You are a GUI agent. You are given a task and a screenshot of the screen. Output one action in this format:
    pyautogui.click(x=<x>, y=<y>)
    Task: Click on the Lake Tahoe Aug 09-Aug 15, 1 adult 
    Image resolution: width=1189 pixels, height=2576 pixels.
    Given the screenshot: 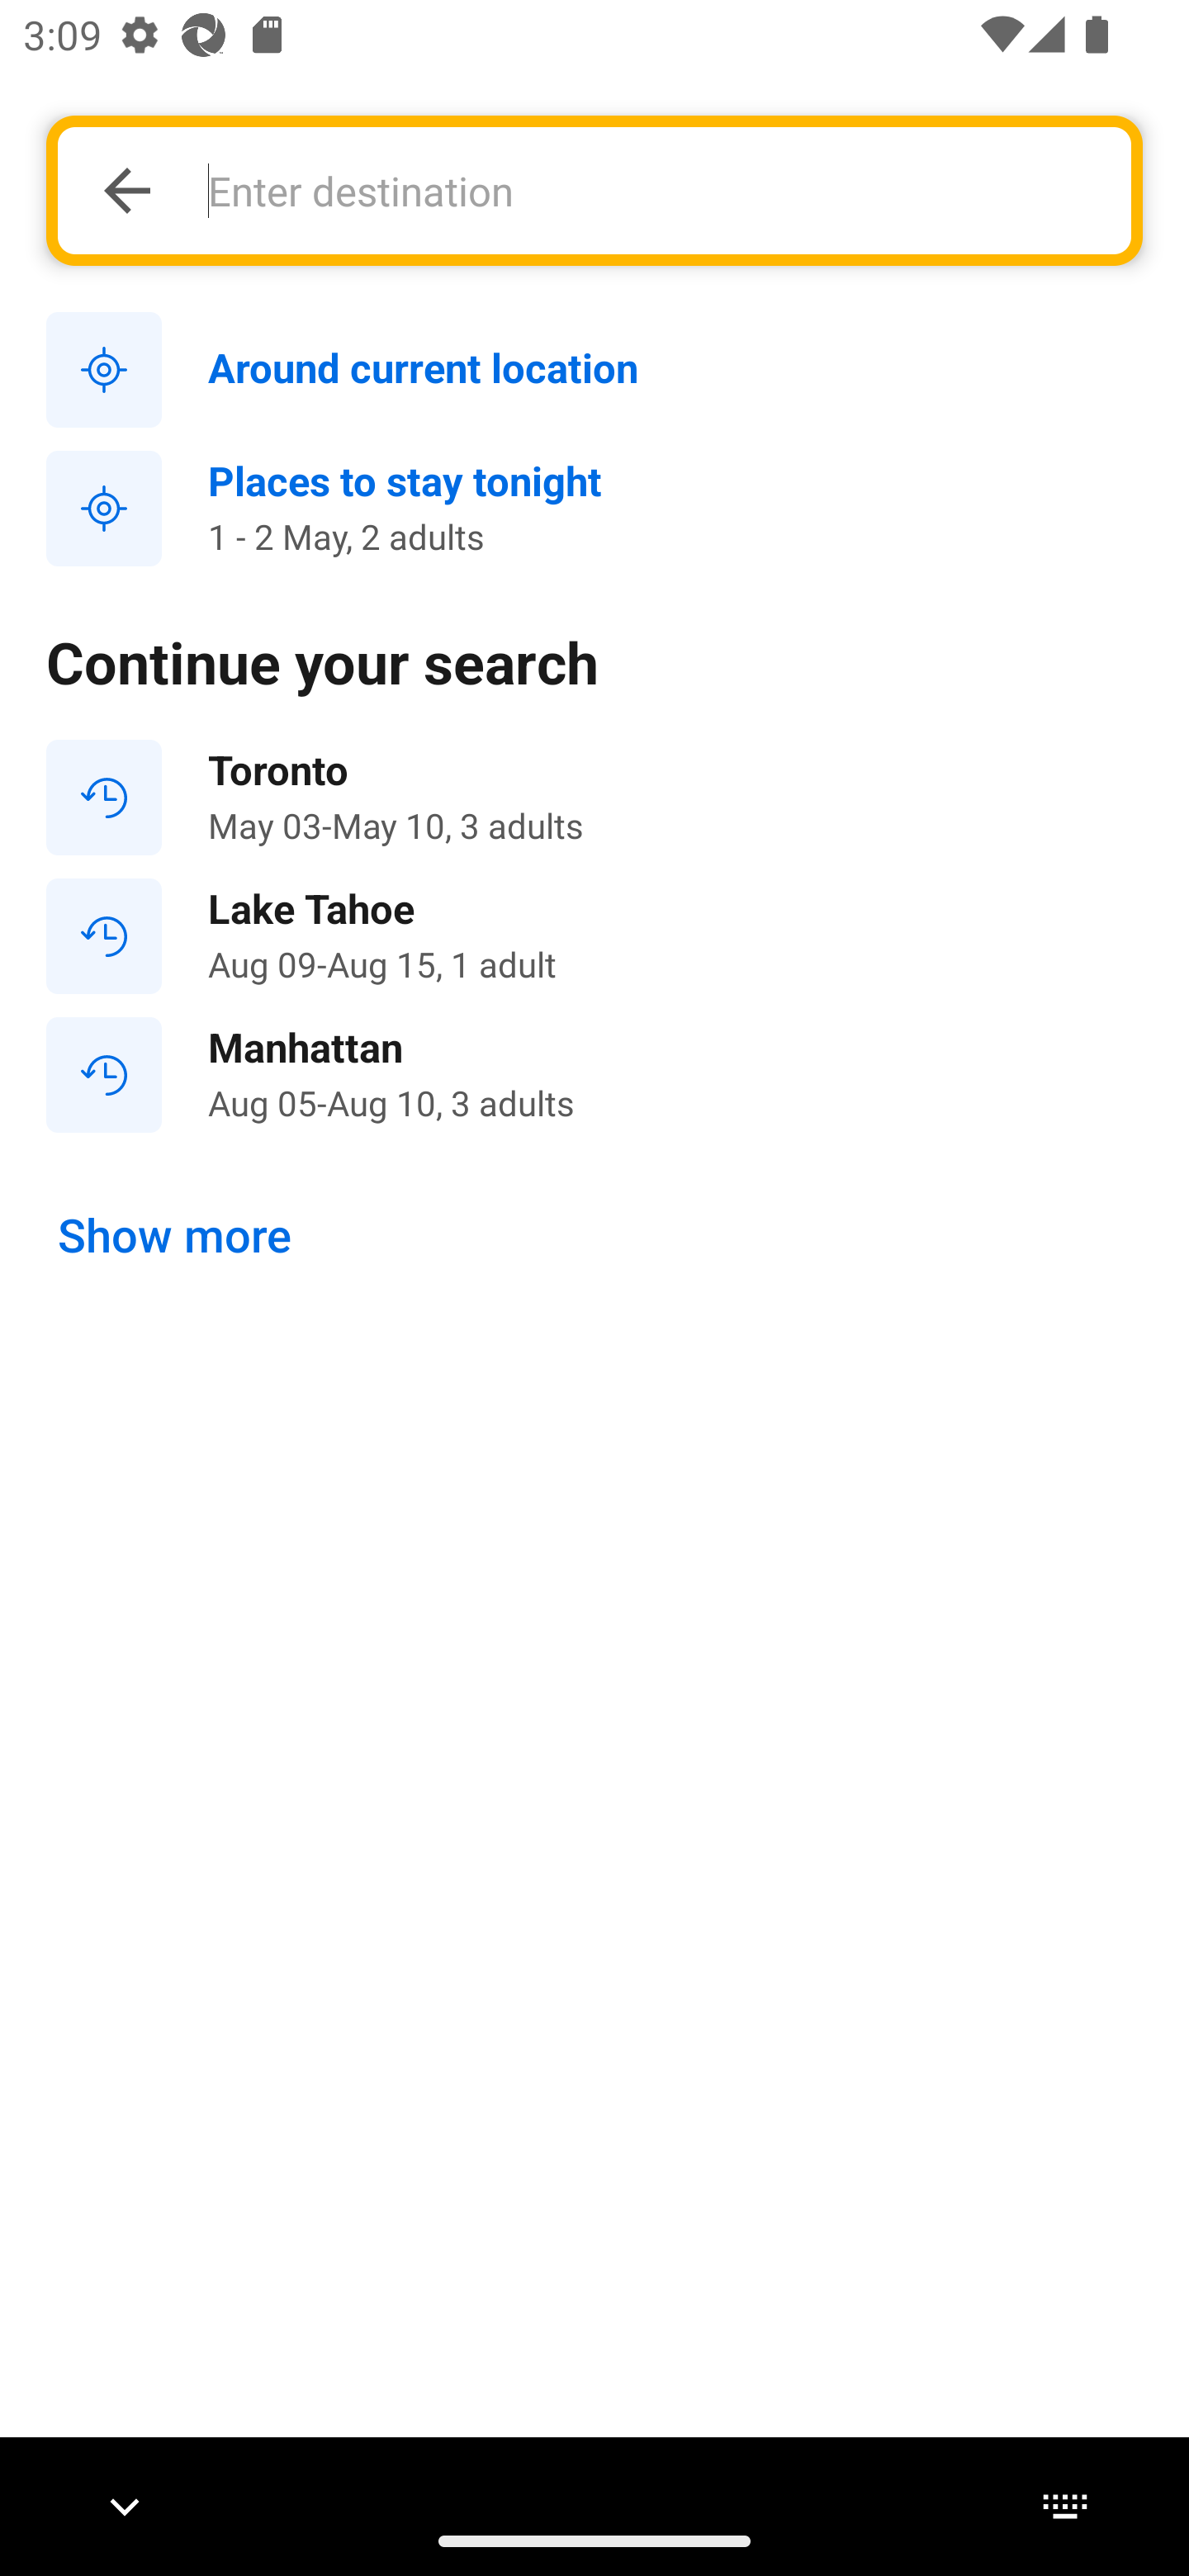 What is the action you would take?
    pyautogui.click(x=594, y=936)
    